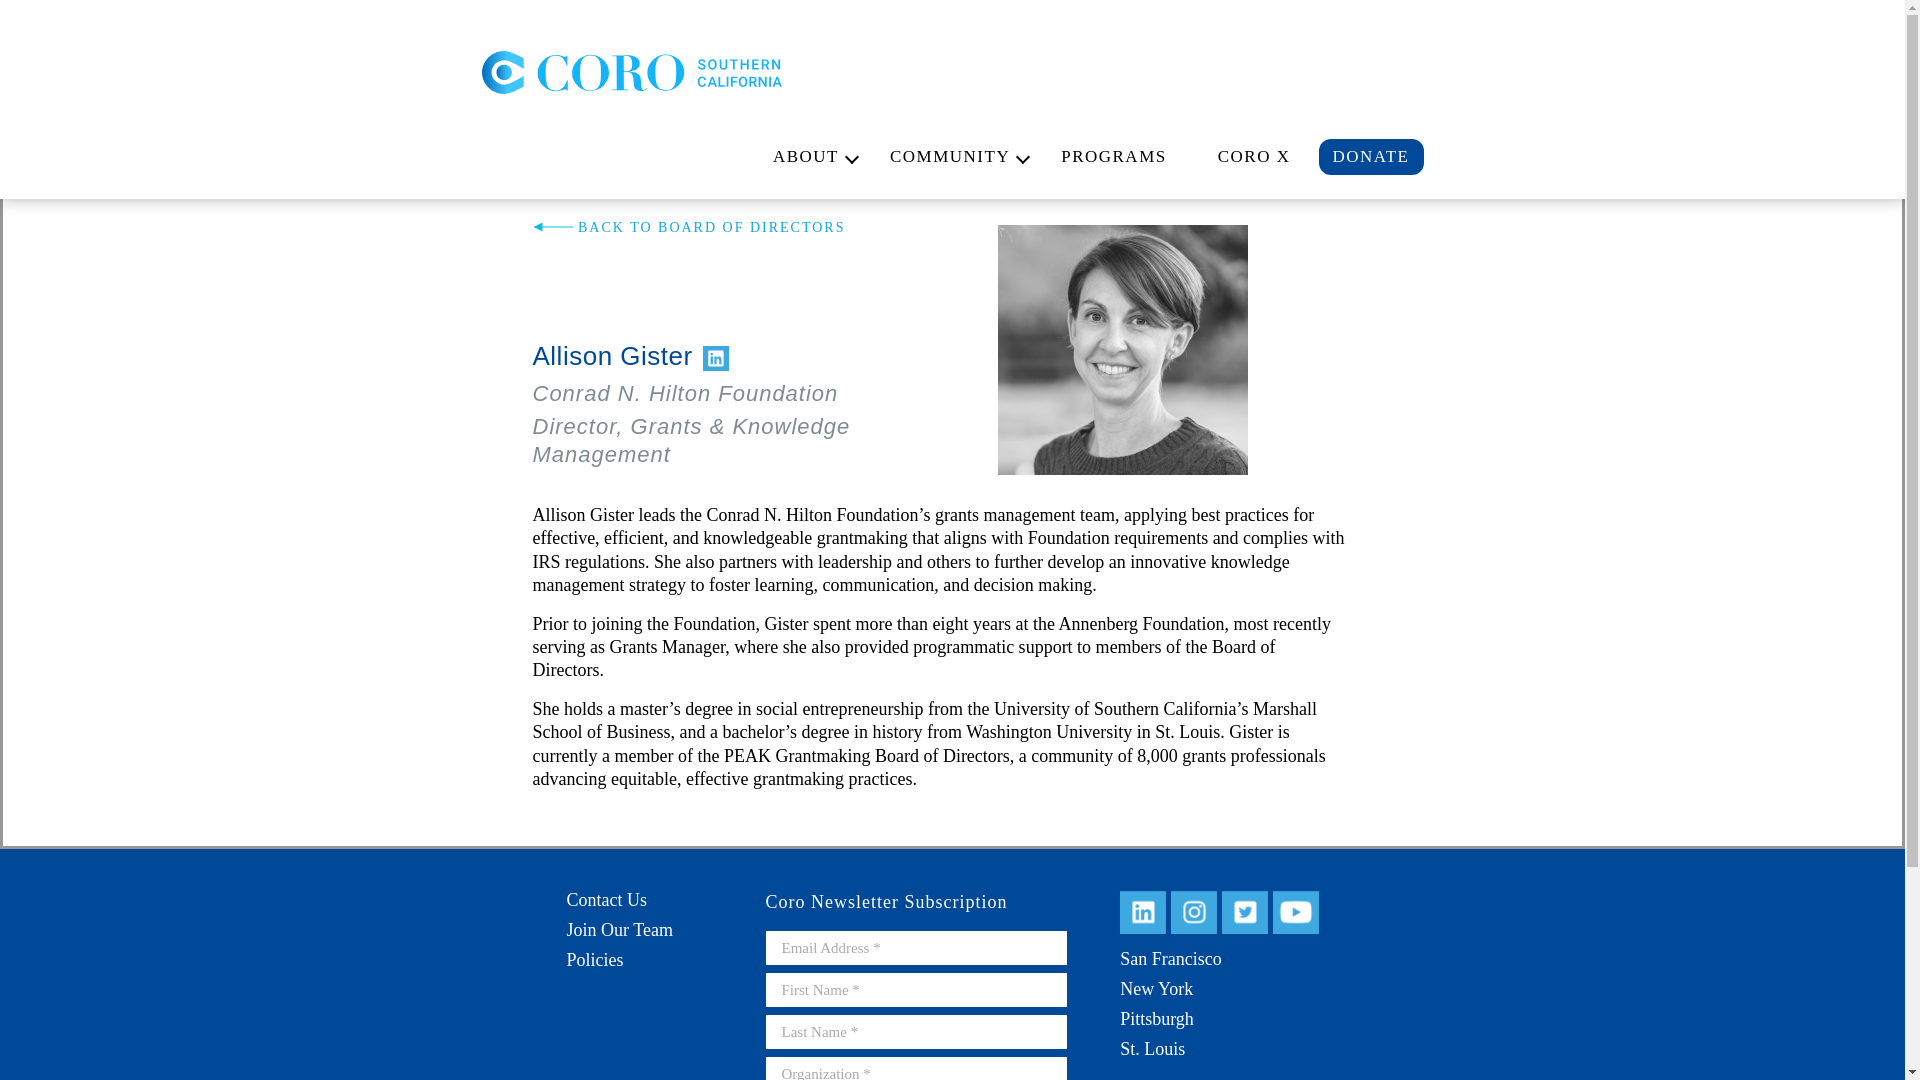  I want to click on San Francisco, so click(1170, 958).